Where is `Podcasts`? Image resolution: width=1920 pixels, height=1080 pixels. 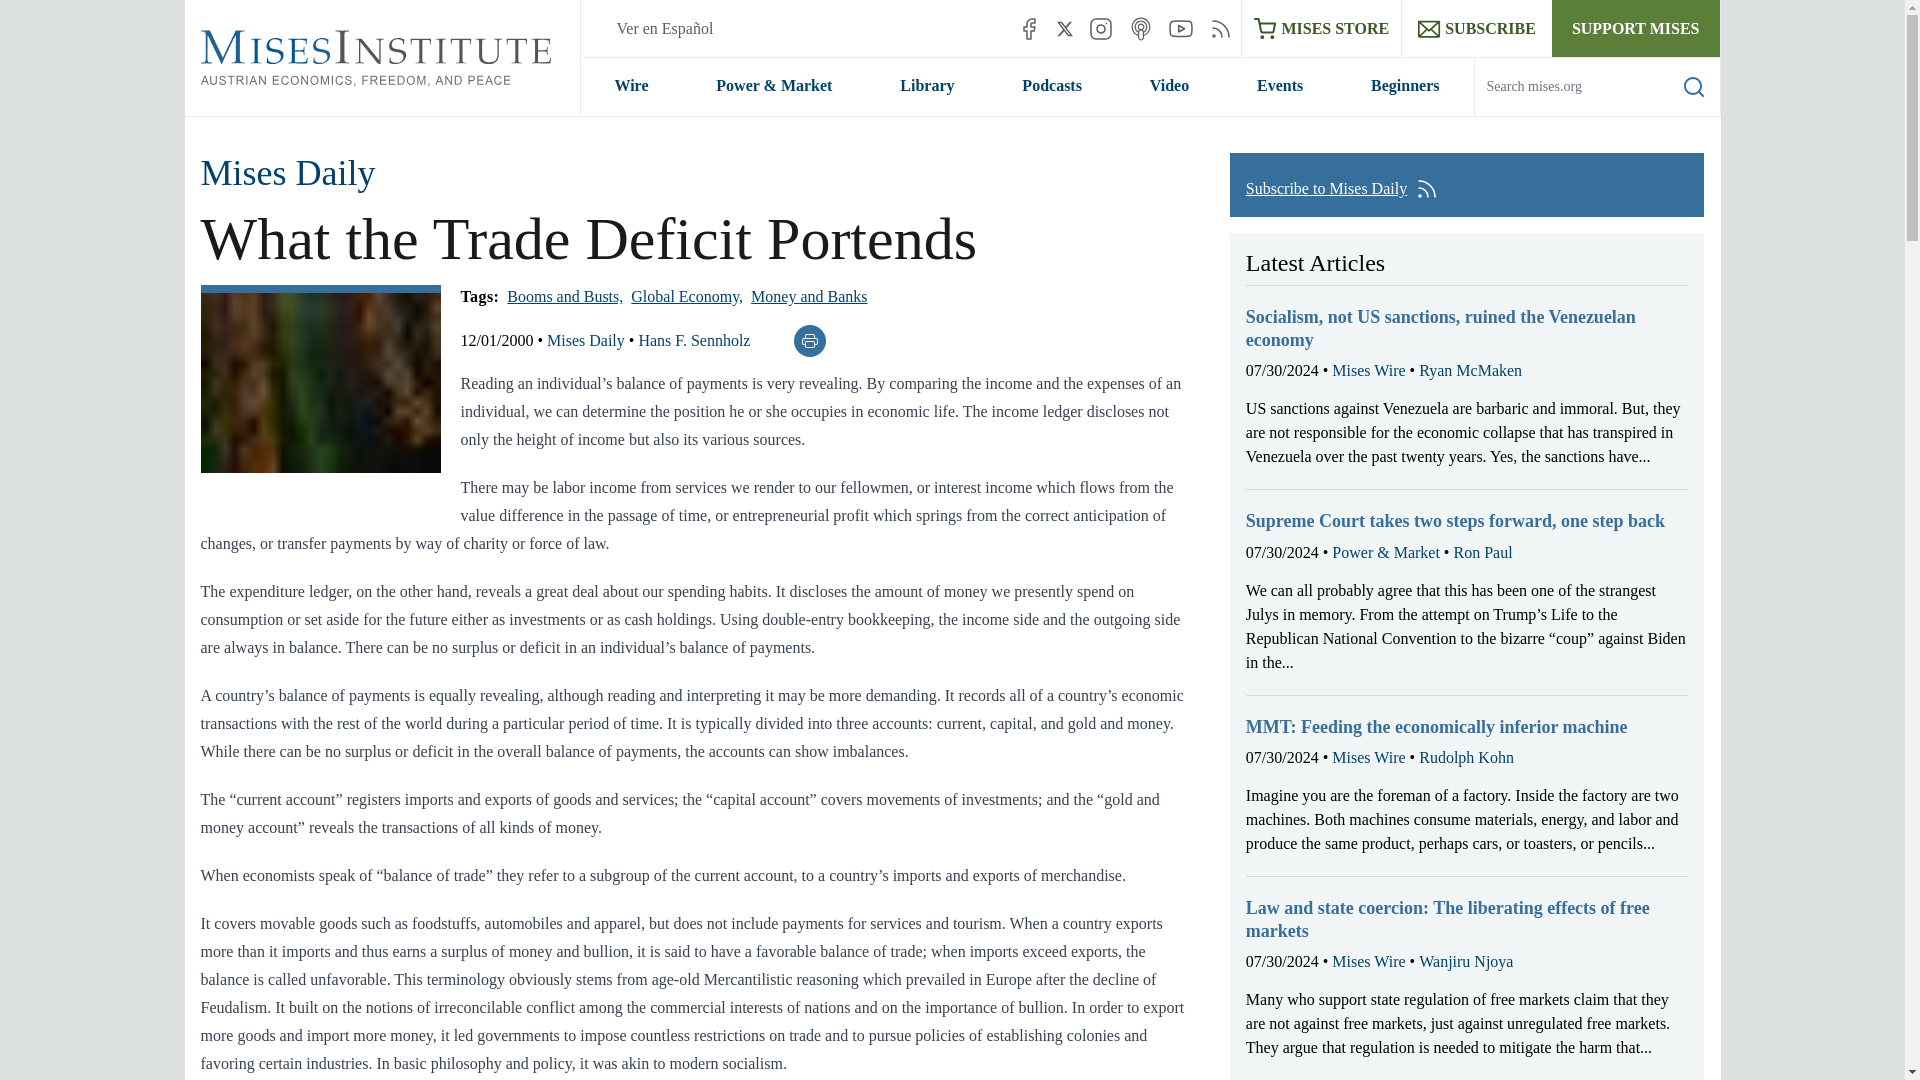 Podcasts is located at coordinates (1052, 86).